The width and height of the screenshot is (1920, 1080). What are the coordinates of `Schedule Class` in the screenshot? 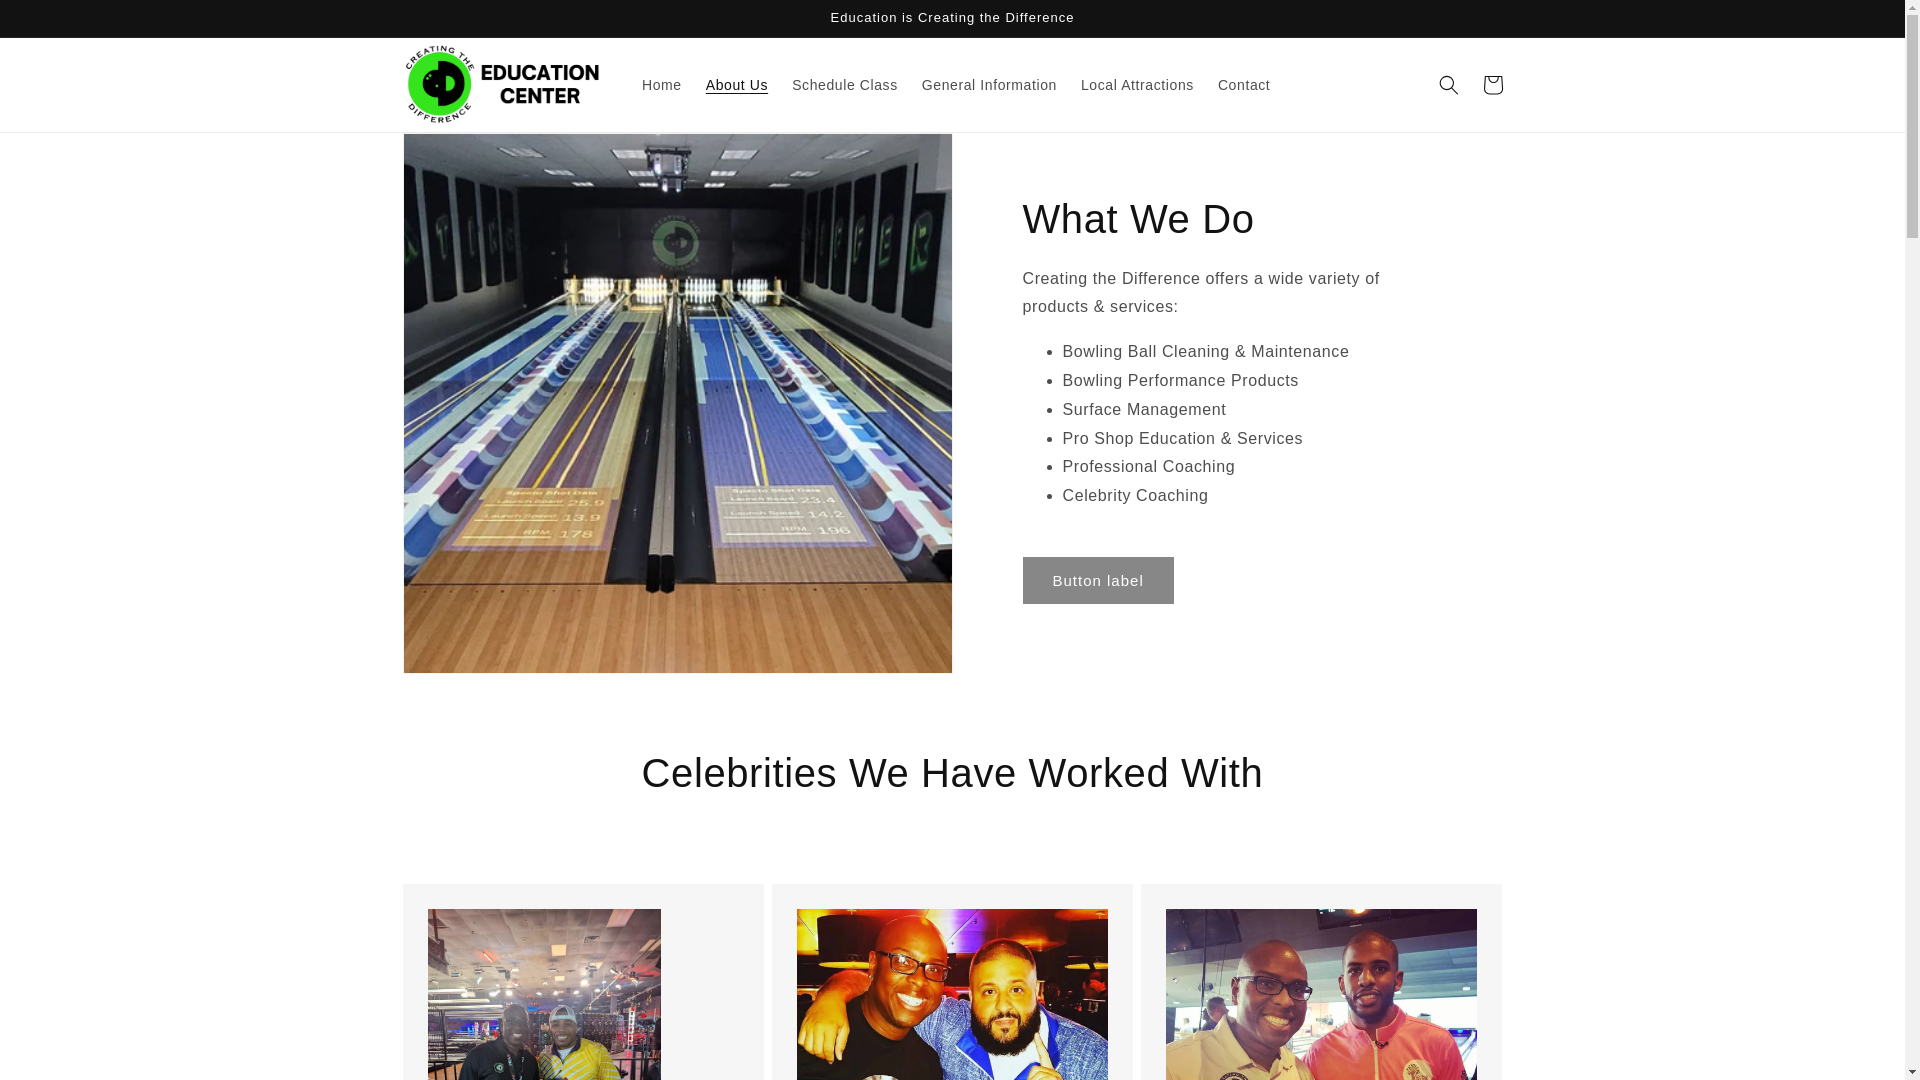 It's located at (844, 84).